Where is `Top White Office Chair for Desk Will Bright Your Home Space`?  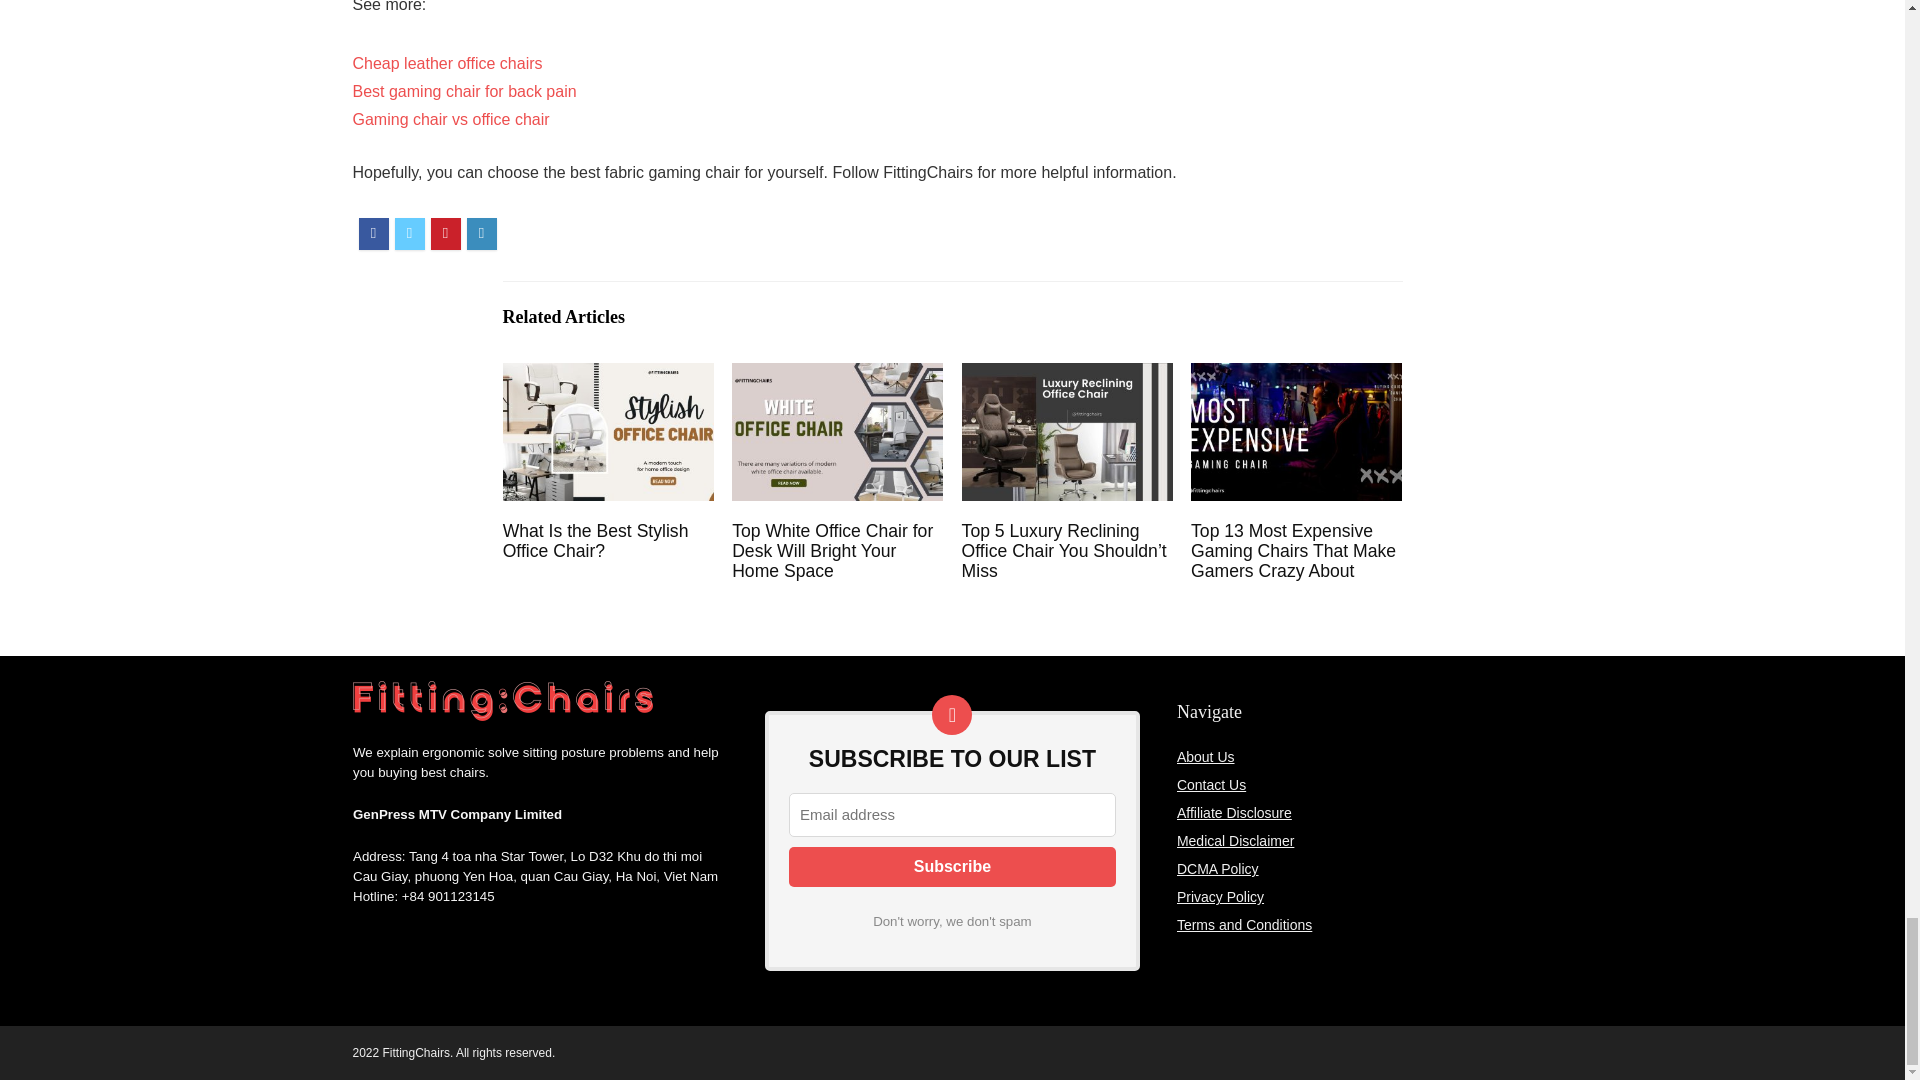
Top White Office Chair for Desk Will Bright Your Home Space is located at coordinates (832, 550).